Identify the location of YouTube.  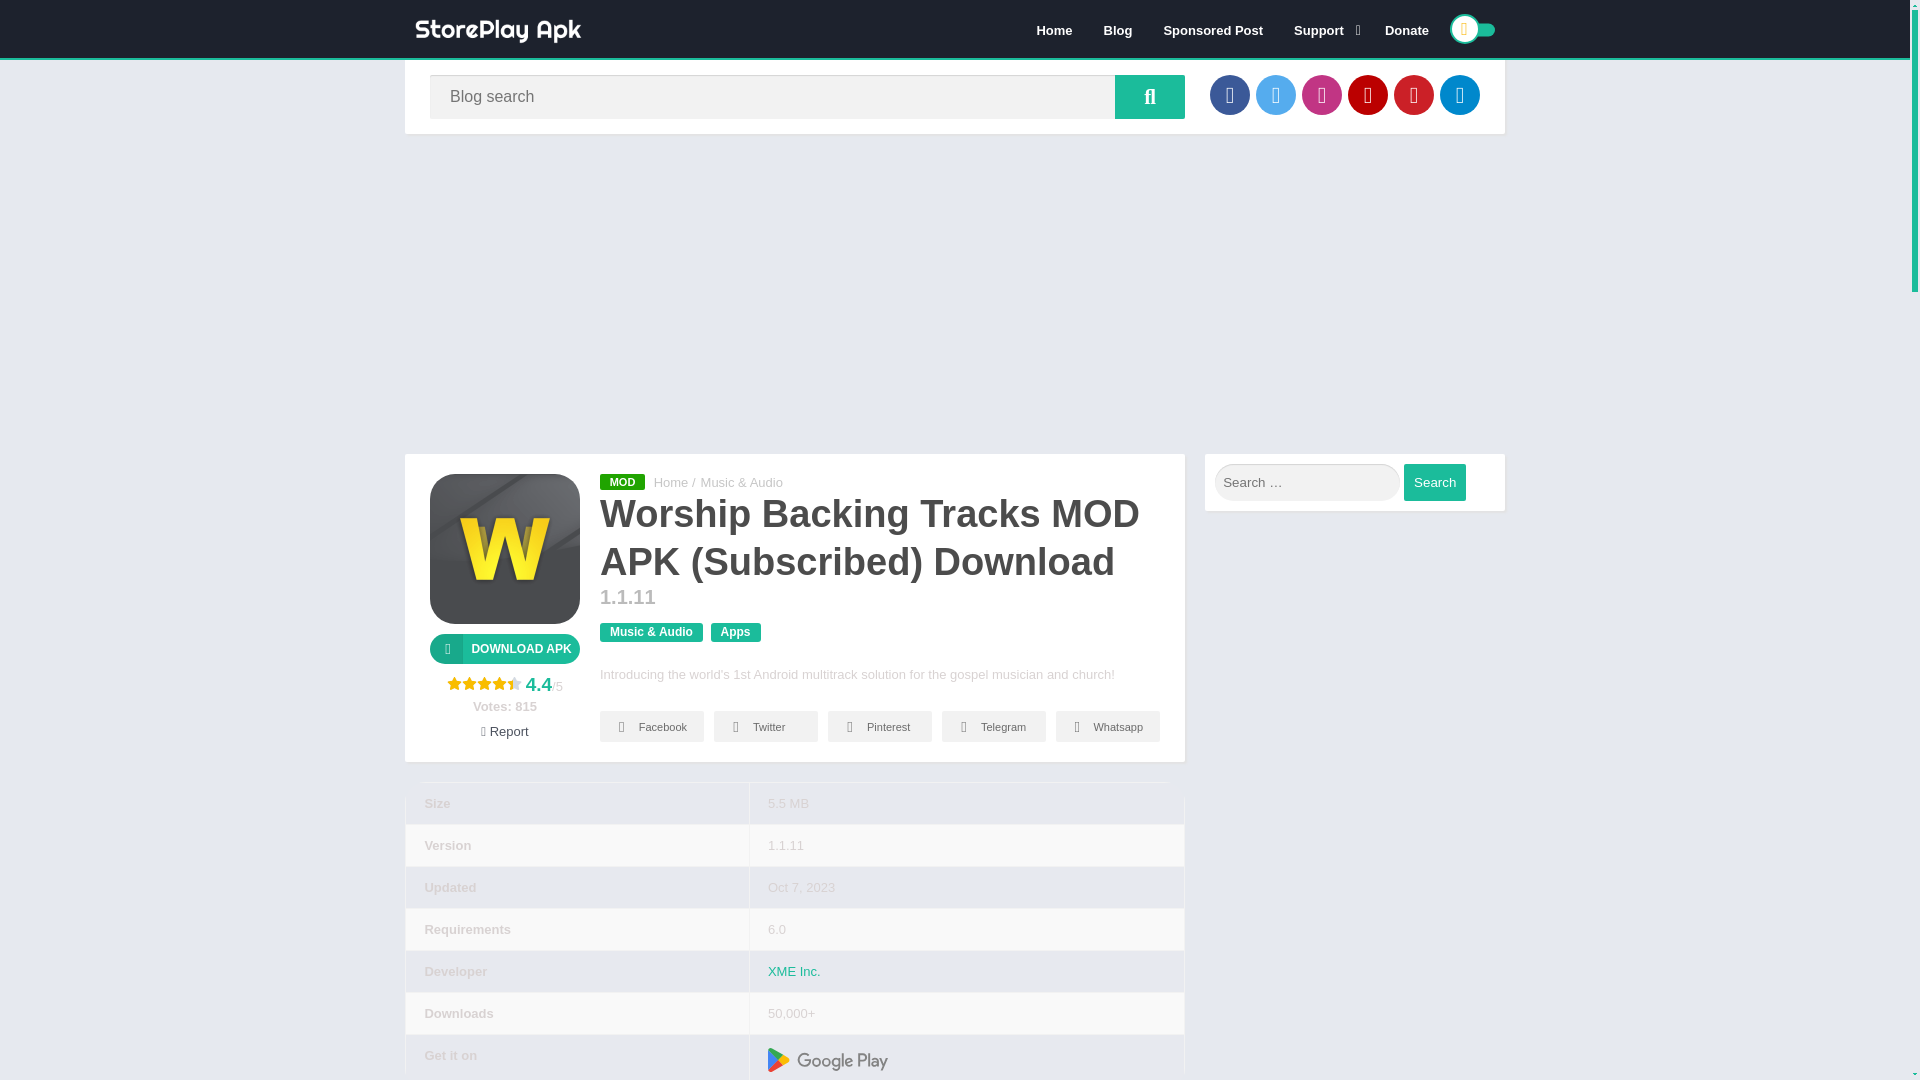
(1368, 94).